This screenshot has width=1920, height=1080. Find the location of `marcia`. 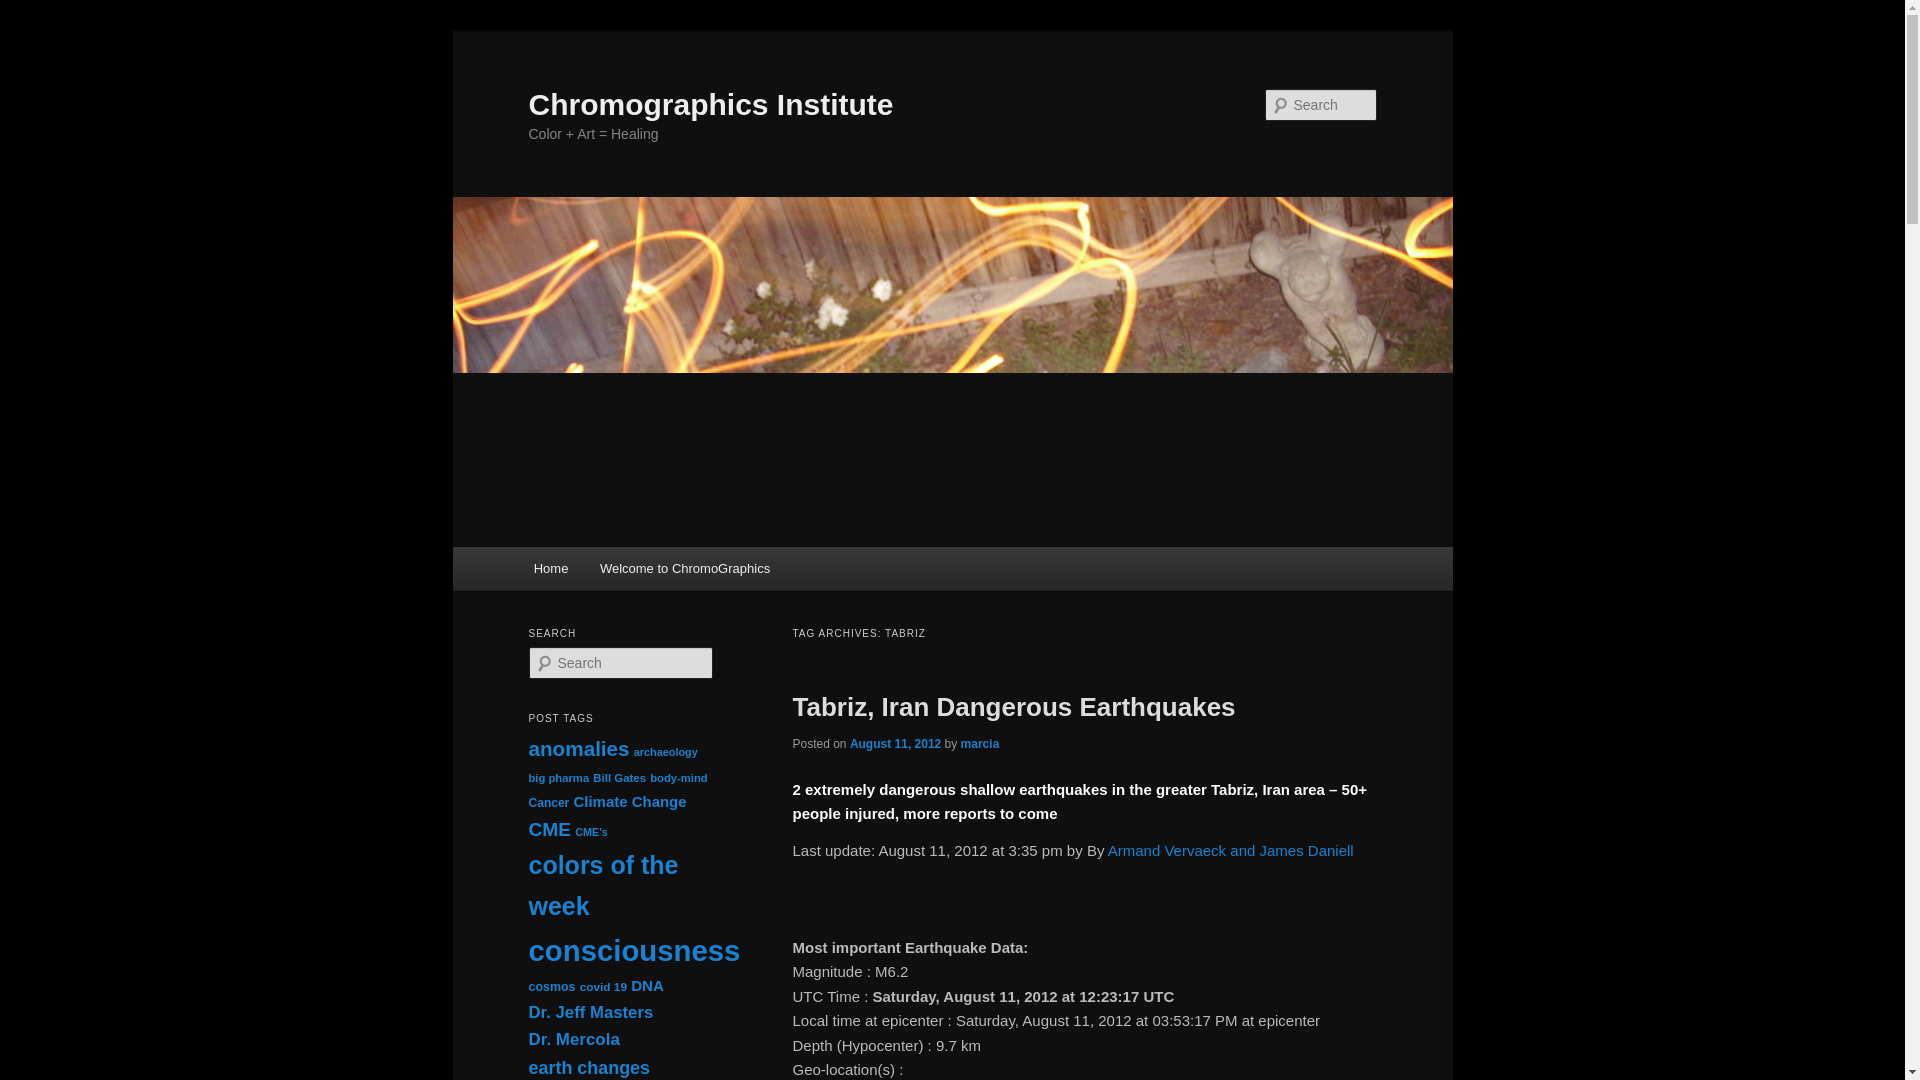

marcia is located at coordinates (980, 743).